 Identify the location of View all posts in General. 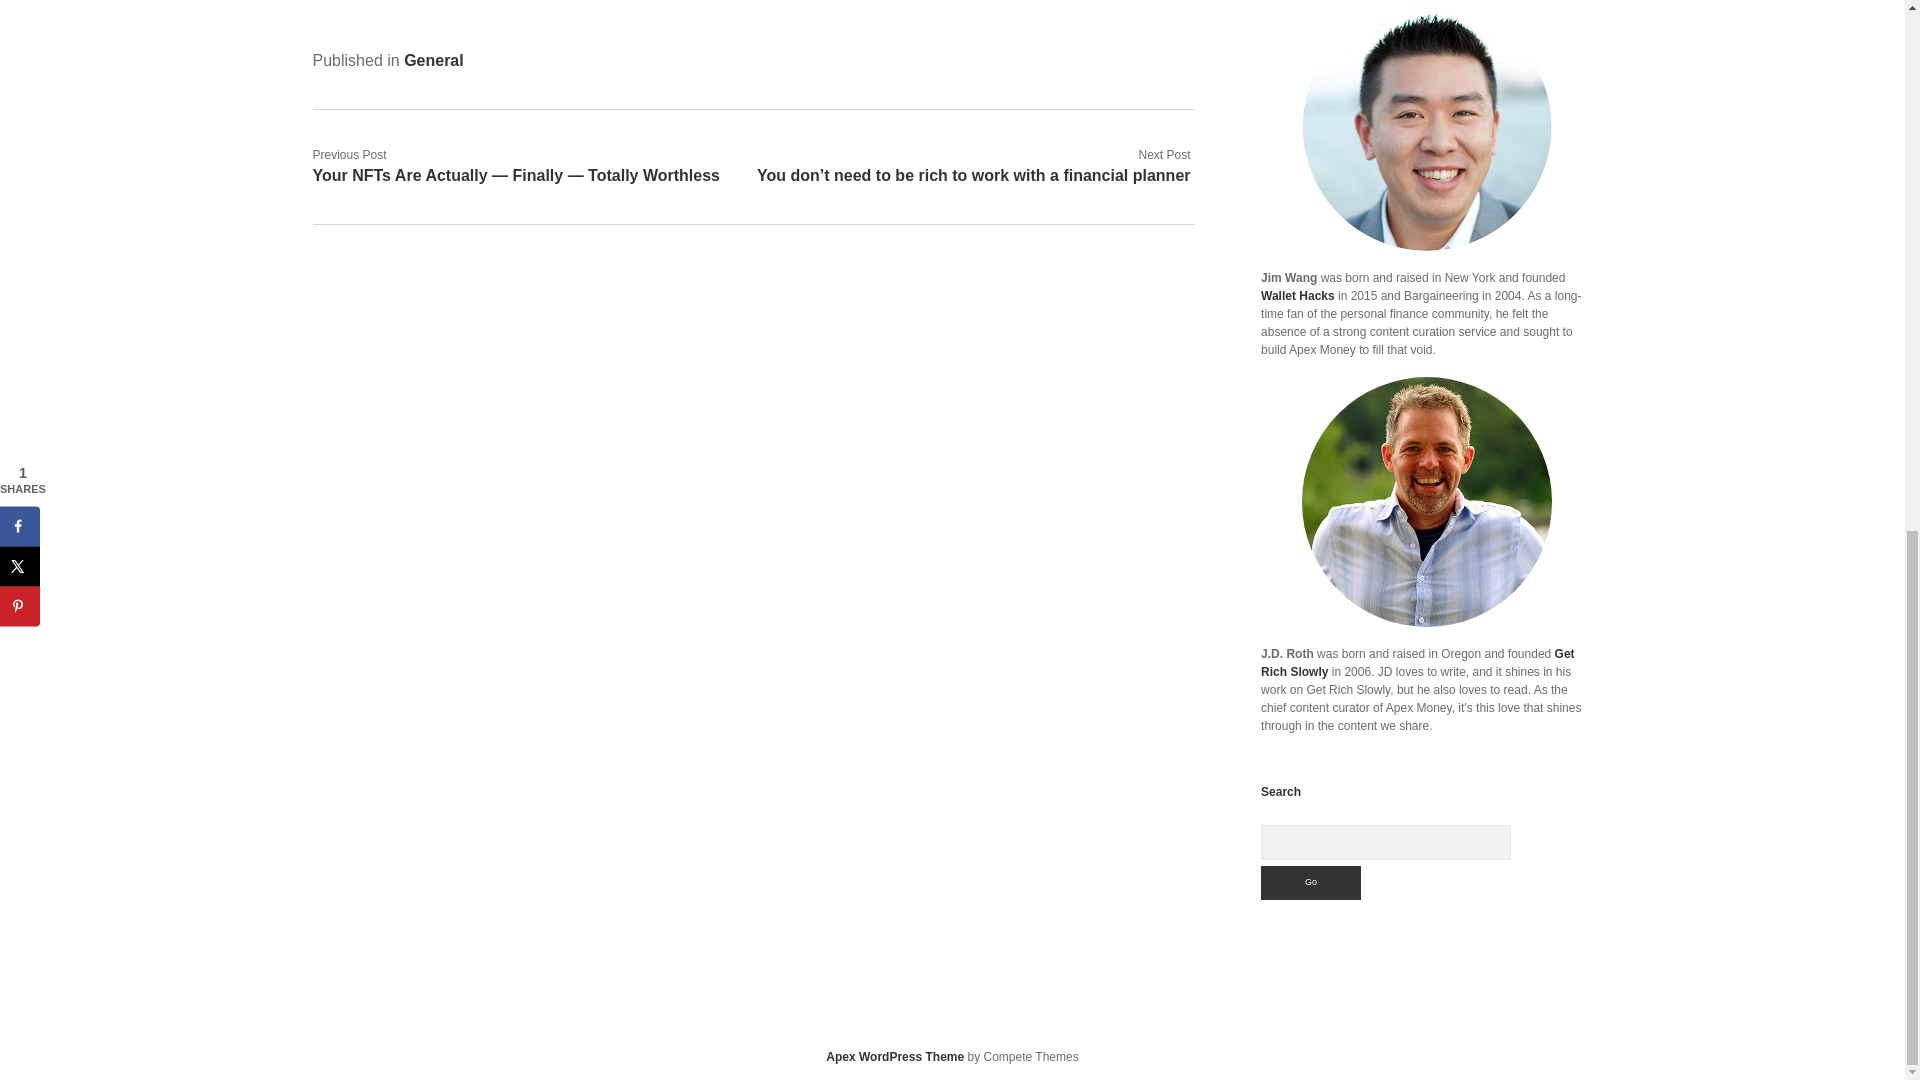
(434, 60).